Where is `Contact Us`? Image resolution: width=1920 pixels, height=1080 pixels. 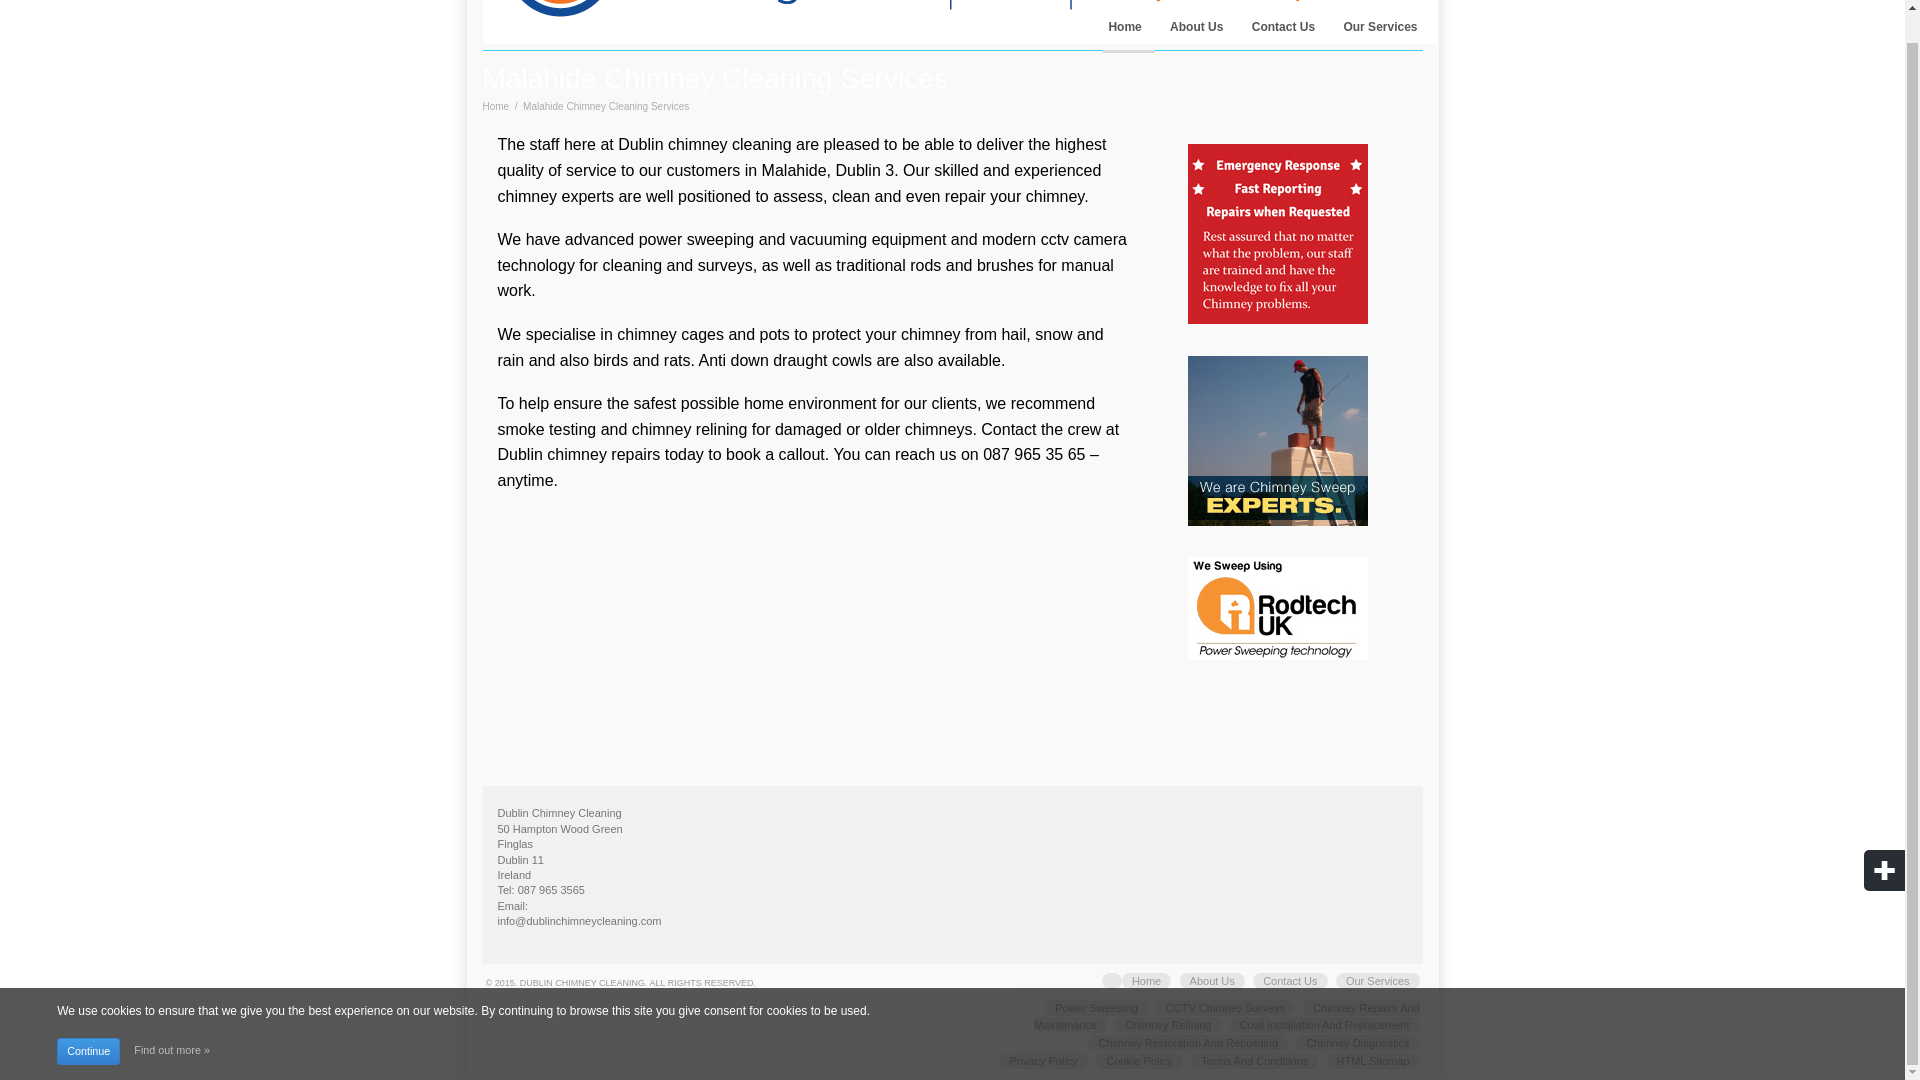 Contact Us is located at coordinates (1283, 32).